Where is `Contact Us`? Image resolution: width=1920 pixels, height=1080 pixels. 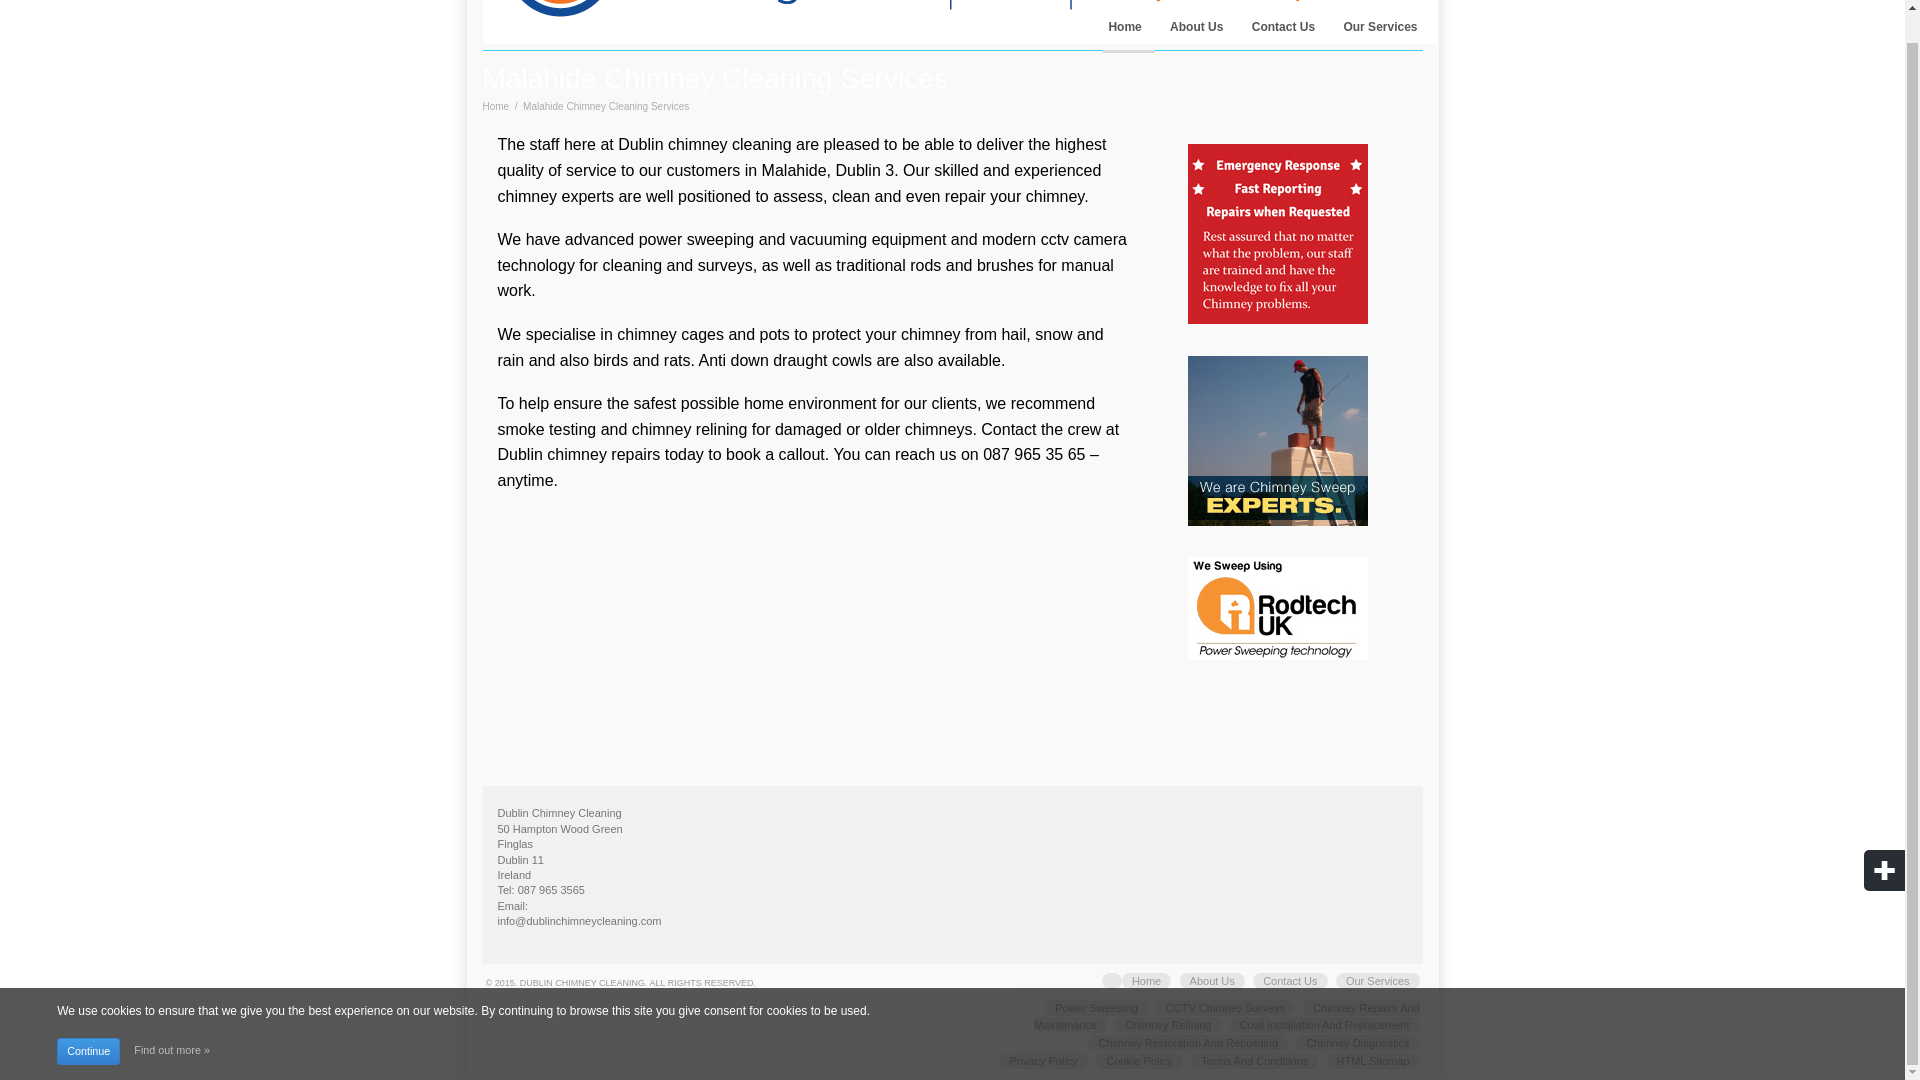 Contact Us is located at coordinates (1283, 32).